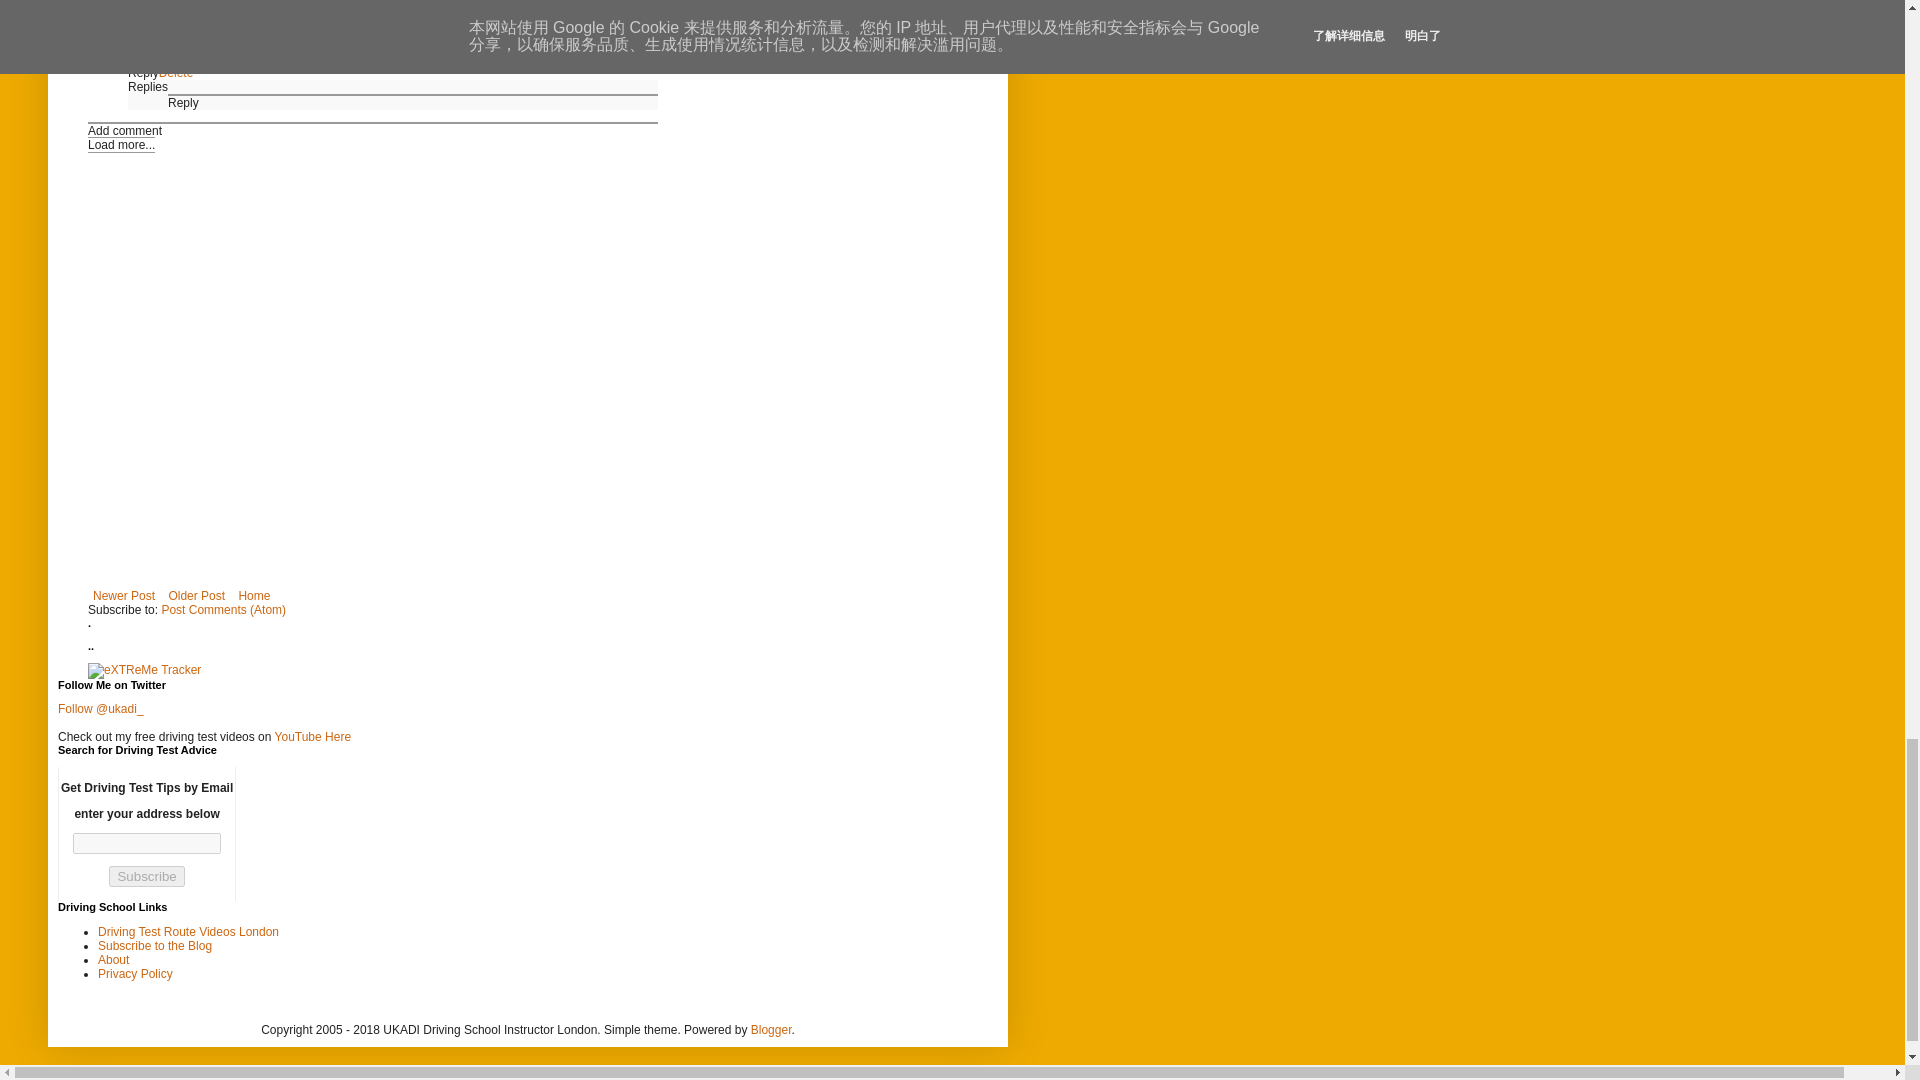 This screenshot has height=1080, width=1920. I want to click on Older Post, so click(196, 596).